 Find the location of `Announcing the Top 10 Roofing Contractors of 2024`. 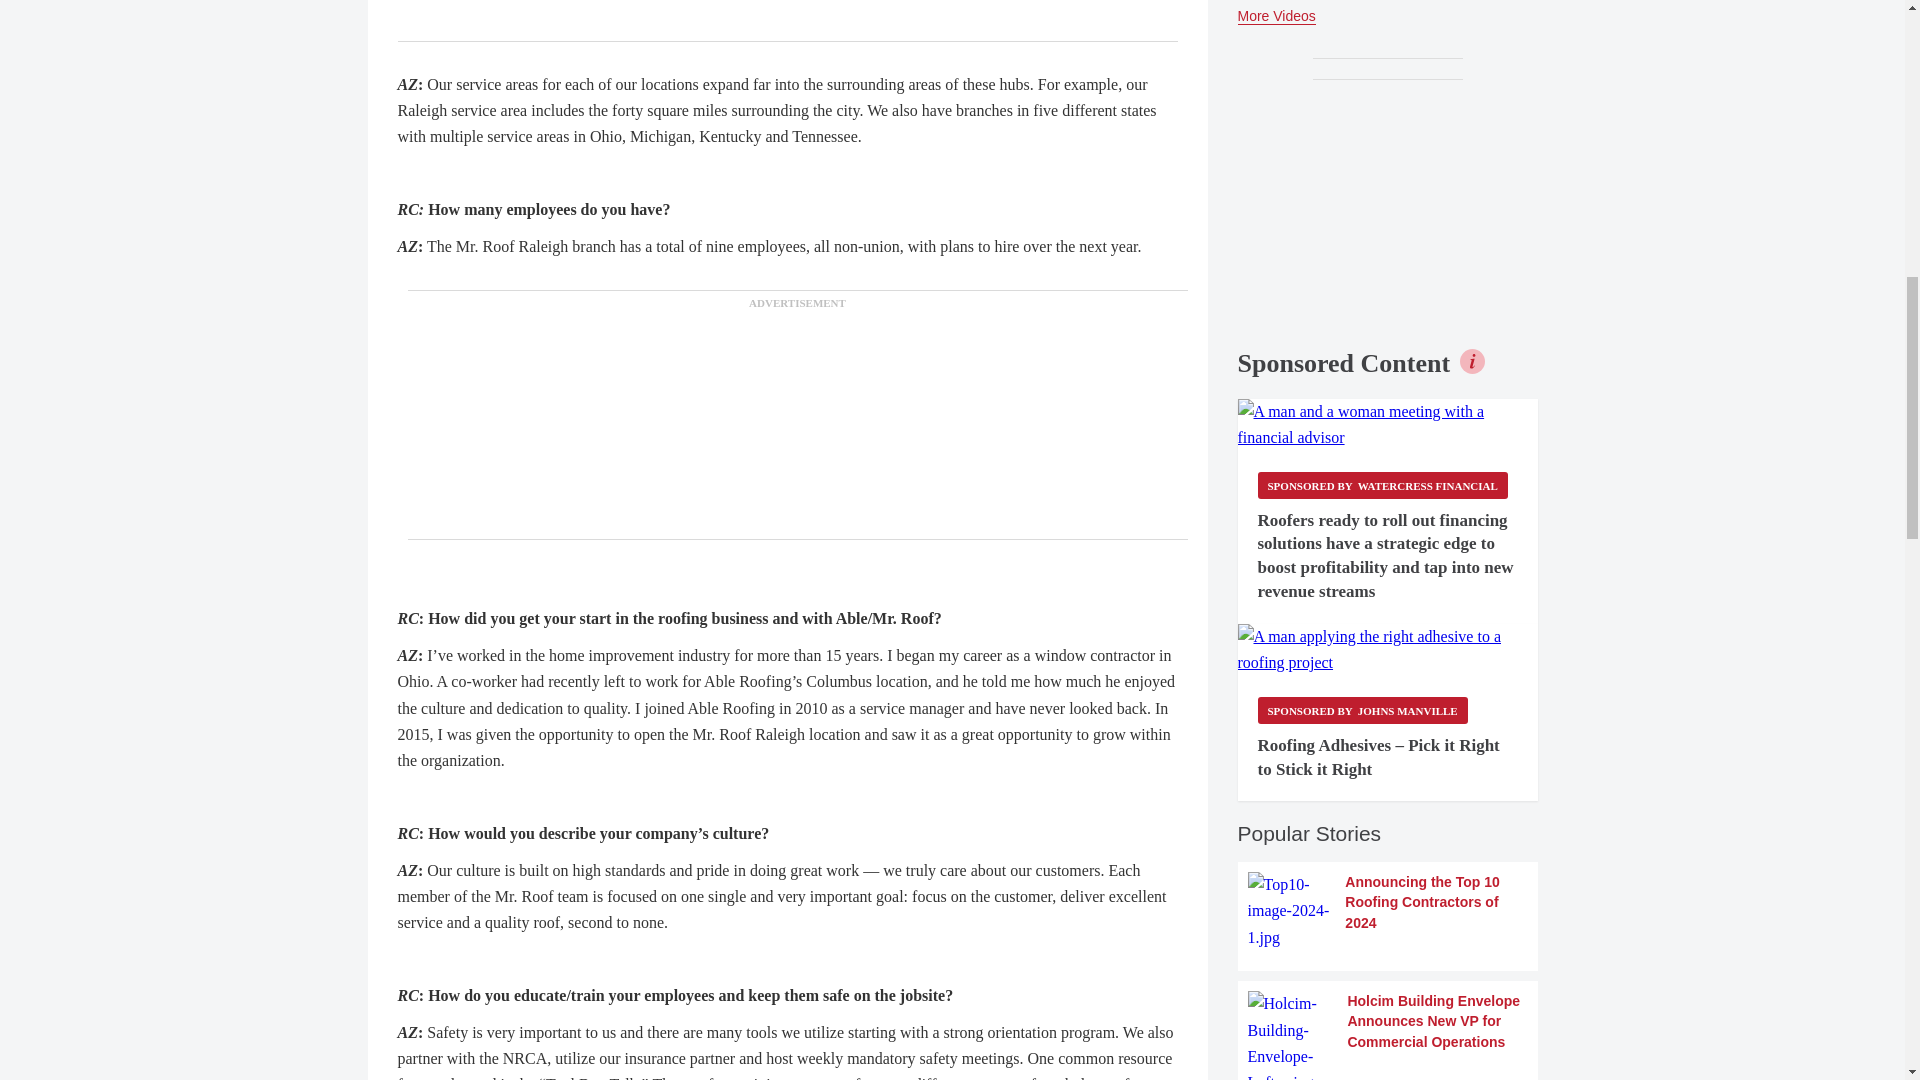

Announcing the Top 10 Roofing Contractors of 2024 is located at coordinates (1388, 911).